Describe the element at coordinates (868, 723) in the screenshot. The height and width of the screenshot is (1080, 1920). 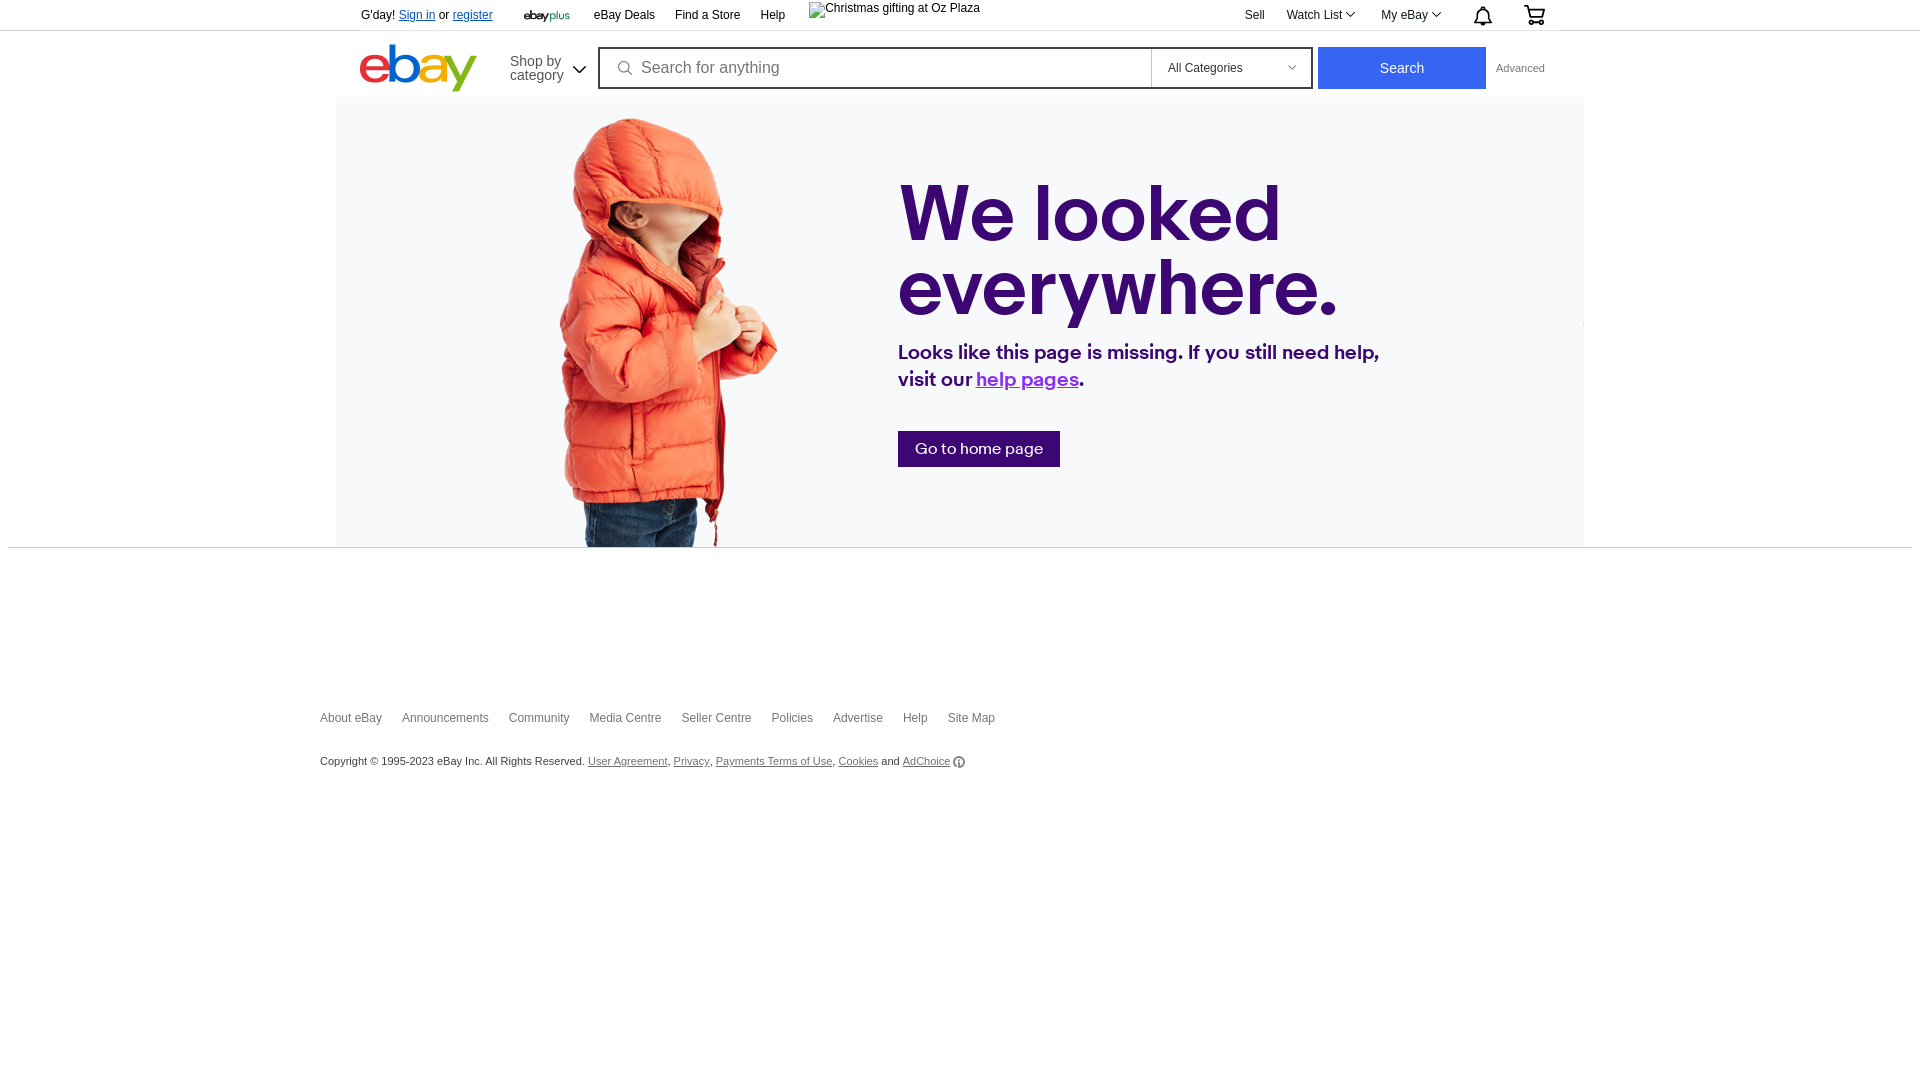
I see `Advertise` at that location.